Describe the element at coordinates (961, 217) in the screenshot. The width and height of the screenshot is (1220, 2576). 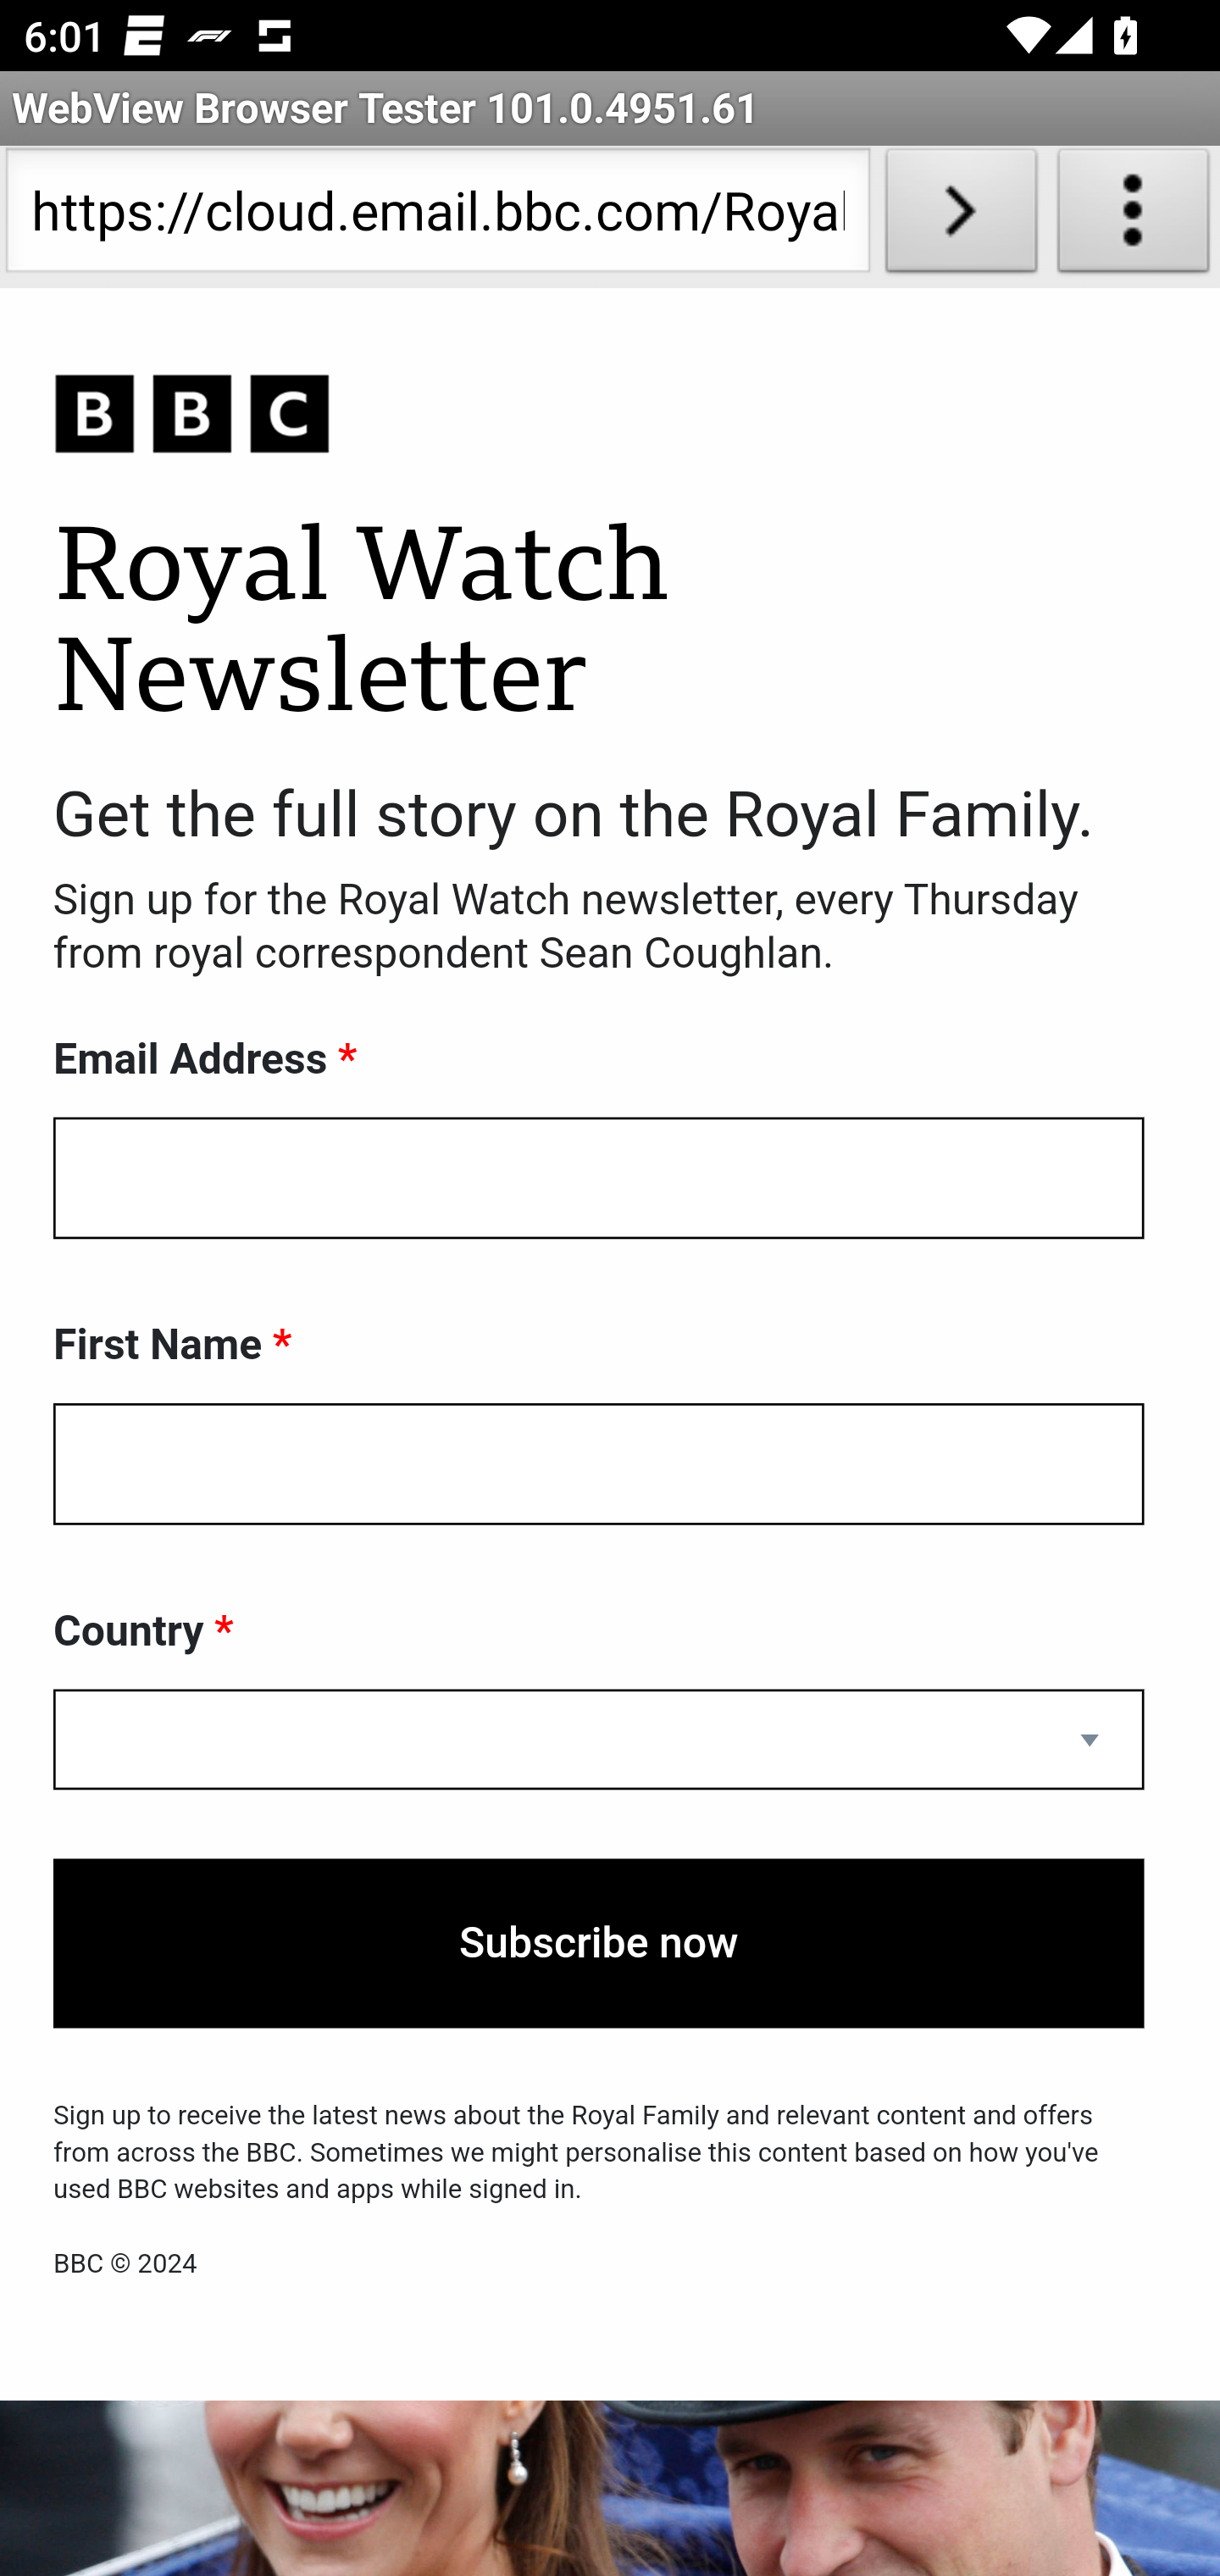
I see `Load URL` at that location.